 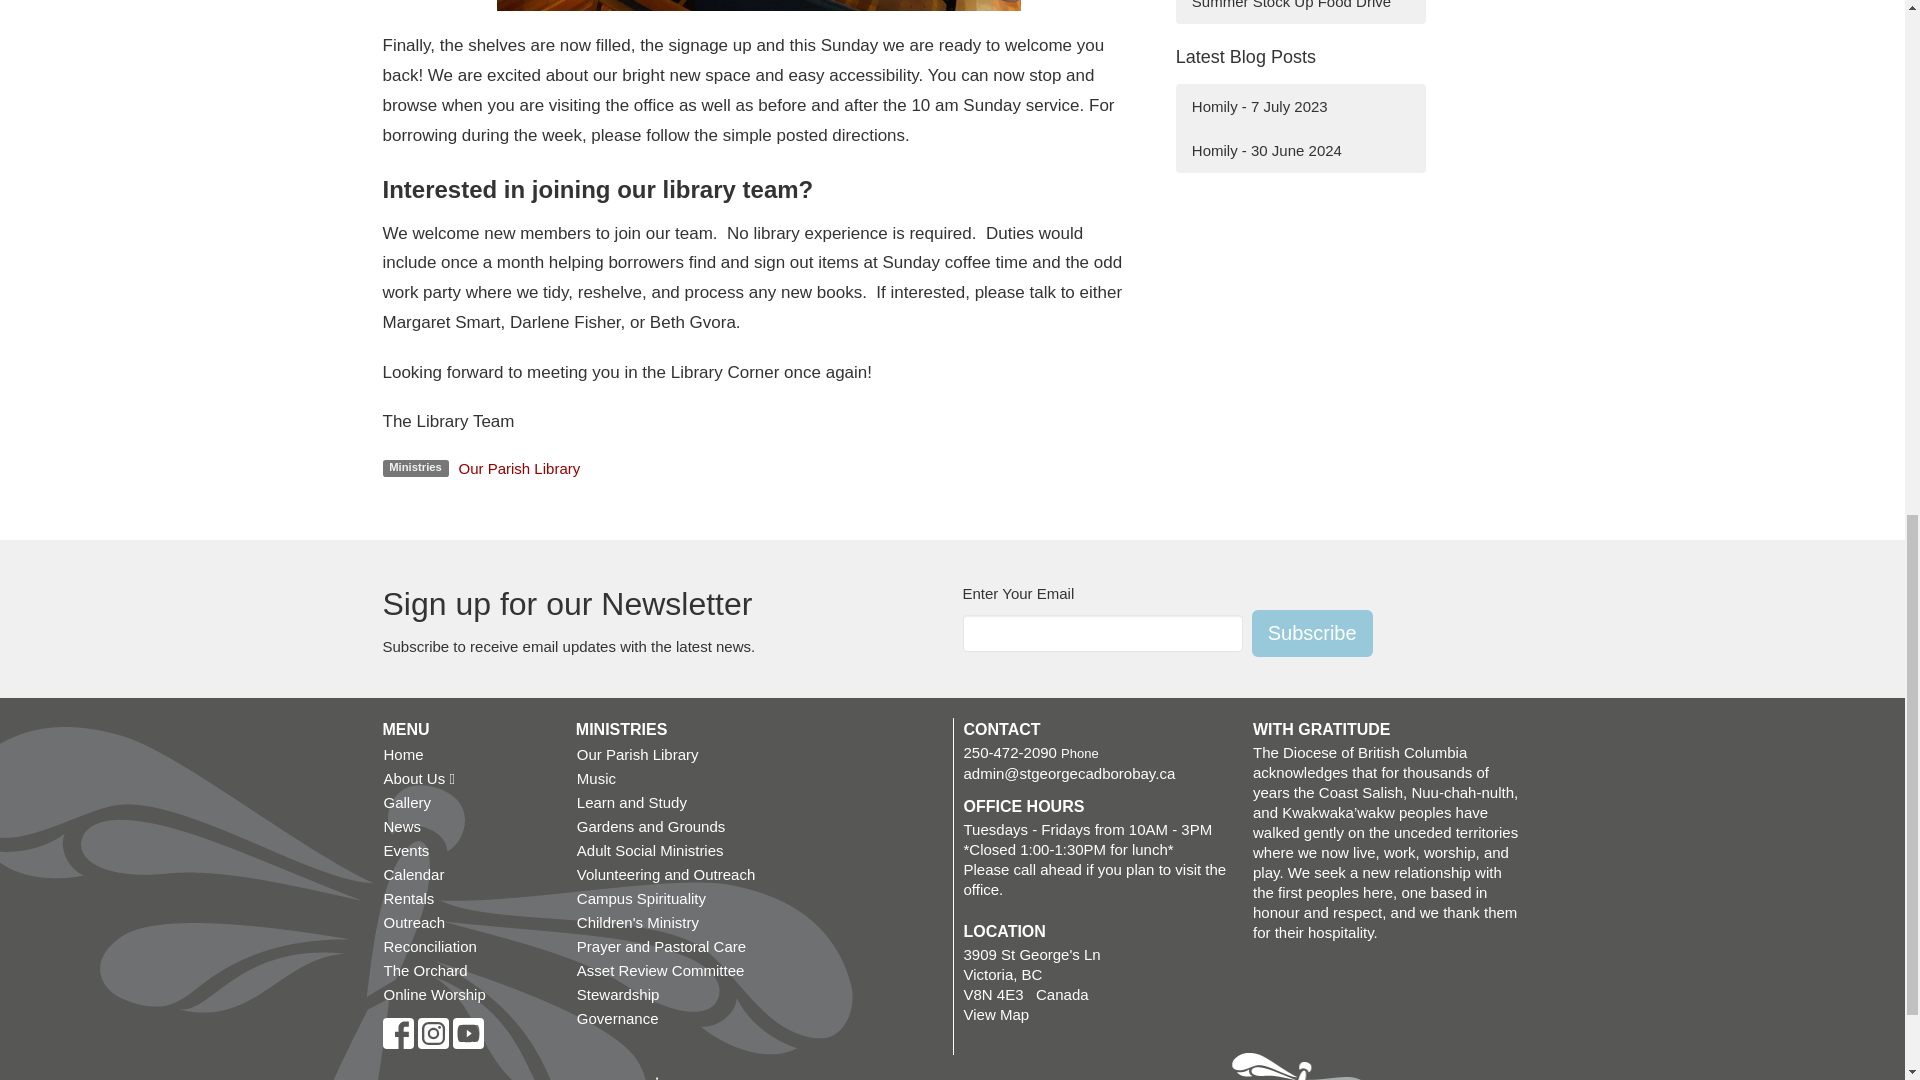 I want to click on Instagram Icon, so click(x=434, y=1033).